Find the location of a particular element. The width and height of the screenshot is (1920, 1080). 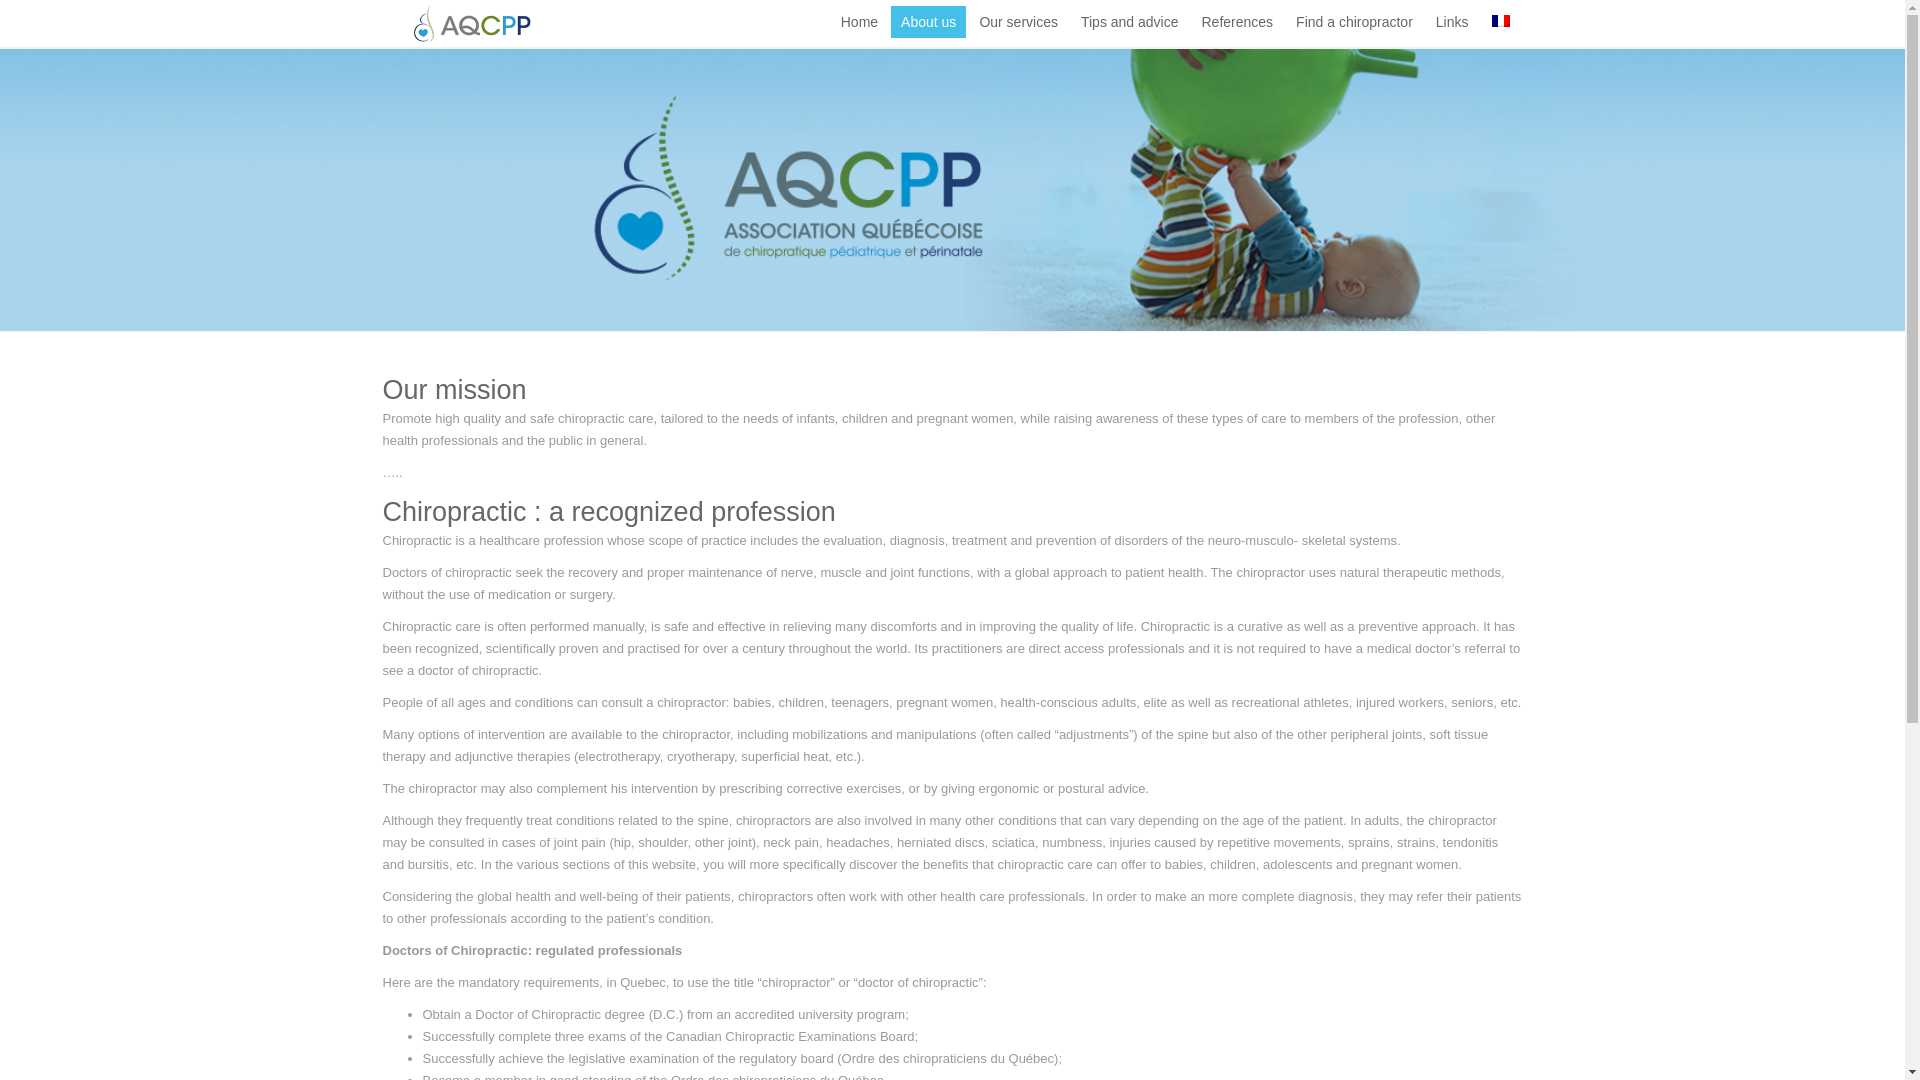

References is located at coordinates (1238, 22).